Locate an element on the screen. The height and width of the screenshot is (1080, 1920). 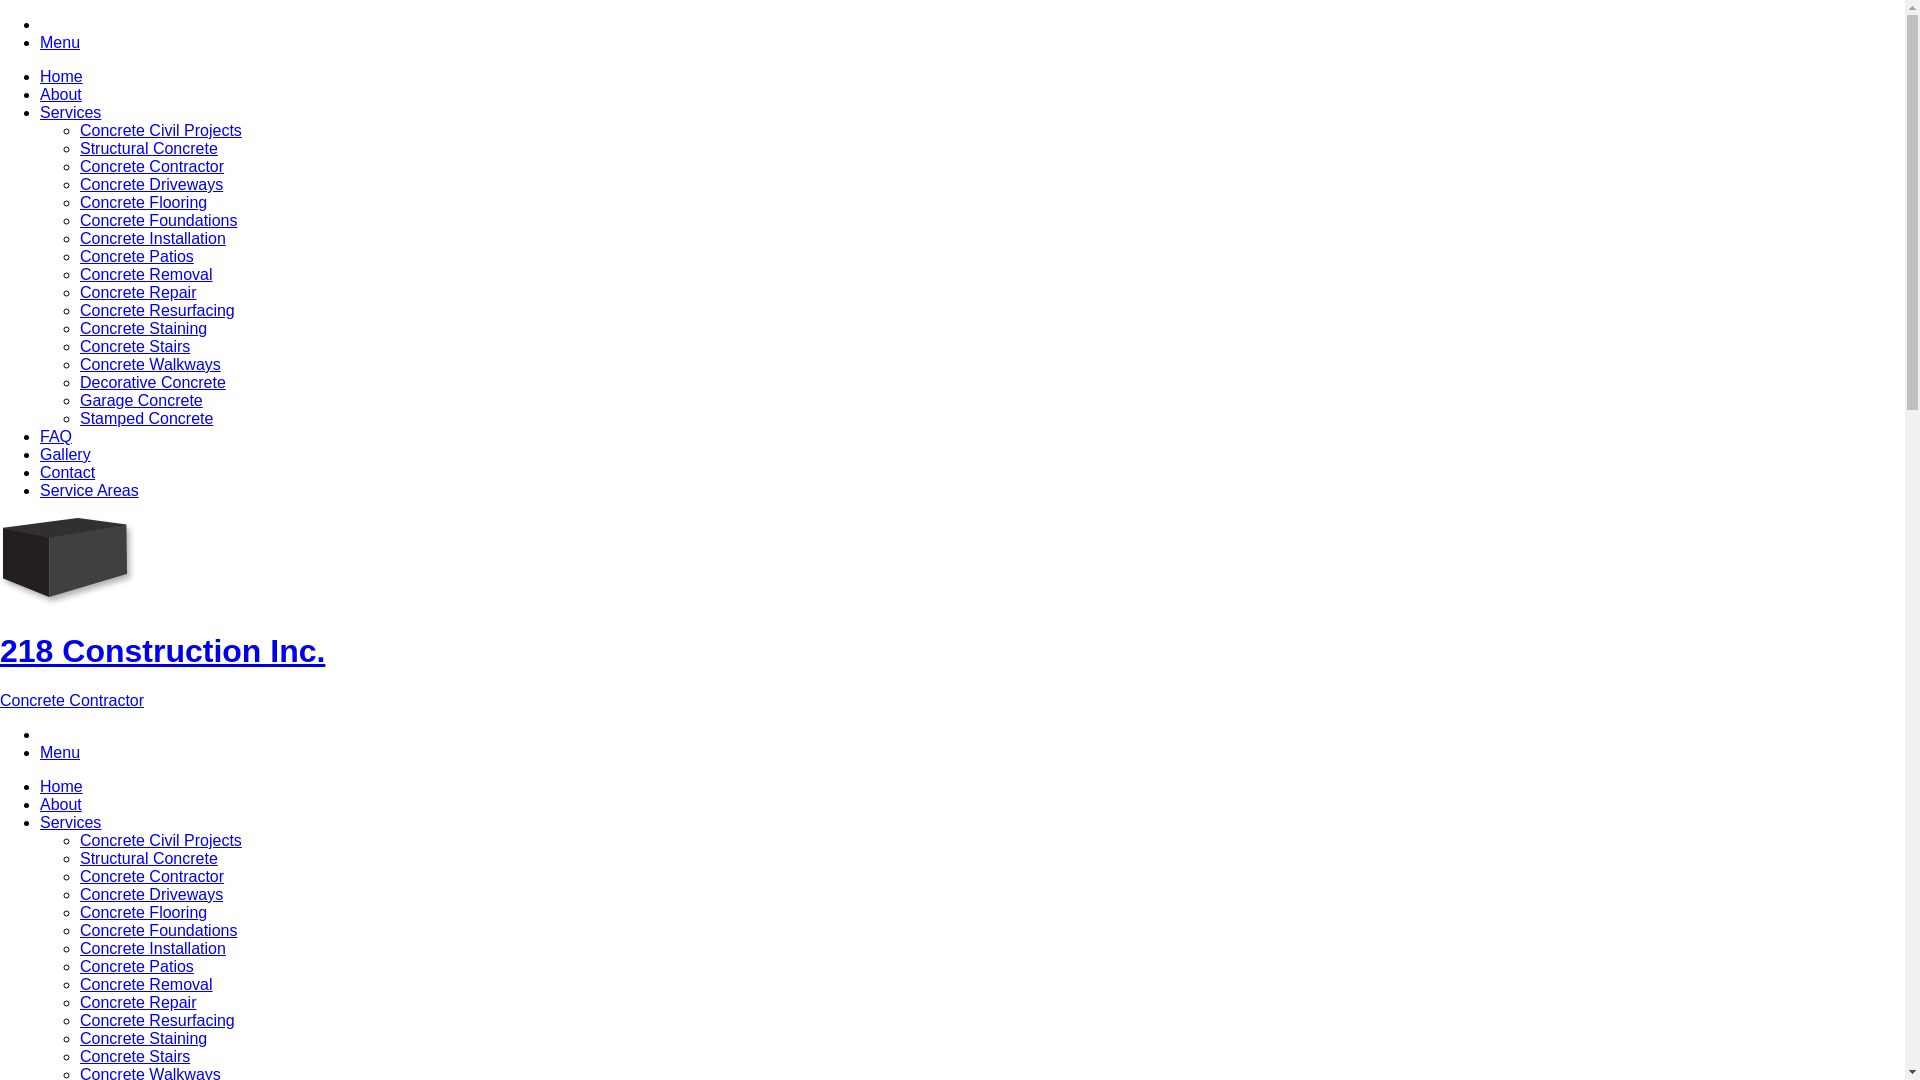
About is located at coordinates (61, 804).